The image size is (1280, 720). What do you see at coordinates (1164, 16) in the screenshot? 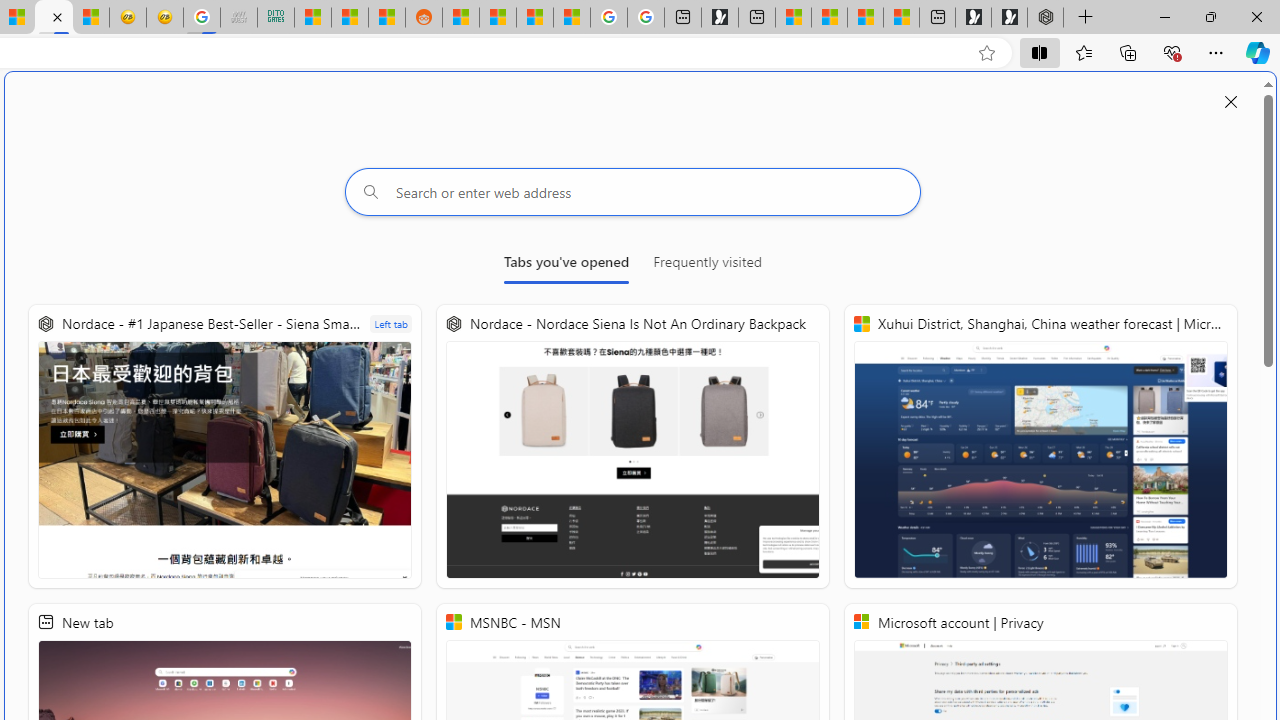
I see `Minimize` at bounding box center [1164, 16].